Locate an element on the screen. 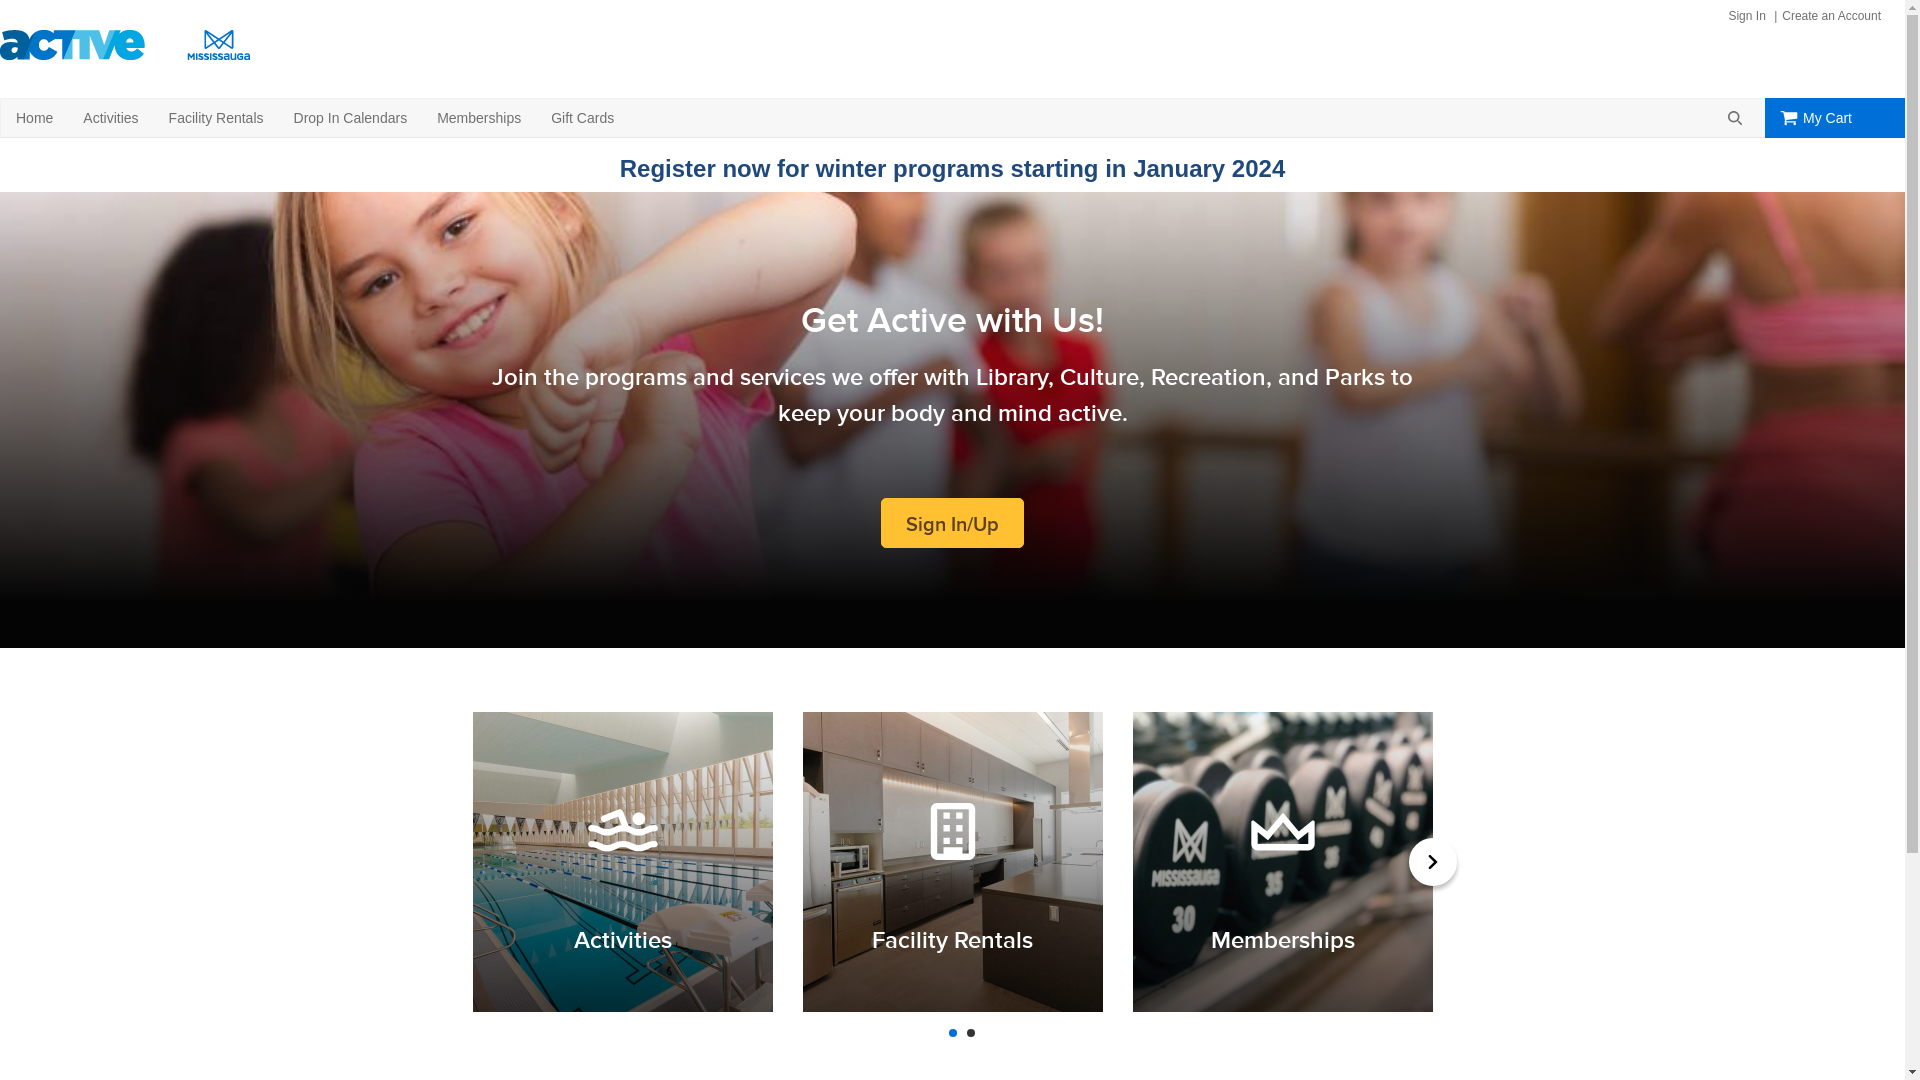 The image size is (1920, 1080). Memberships is located at coordinates (479, 118).